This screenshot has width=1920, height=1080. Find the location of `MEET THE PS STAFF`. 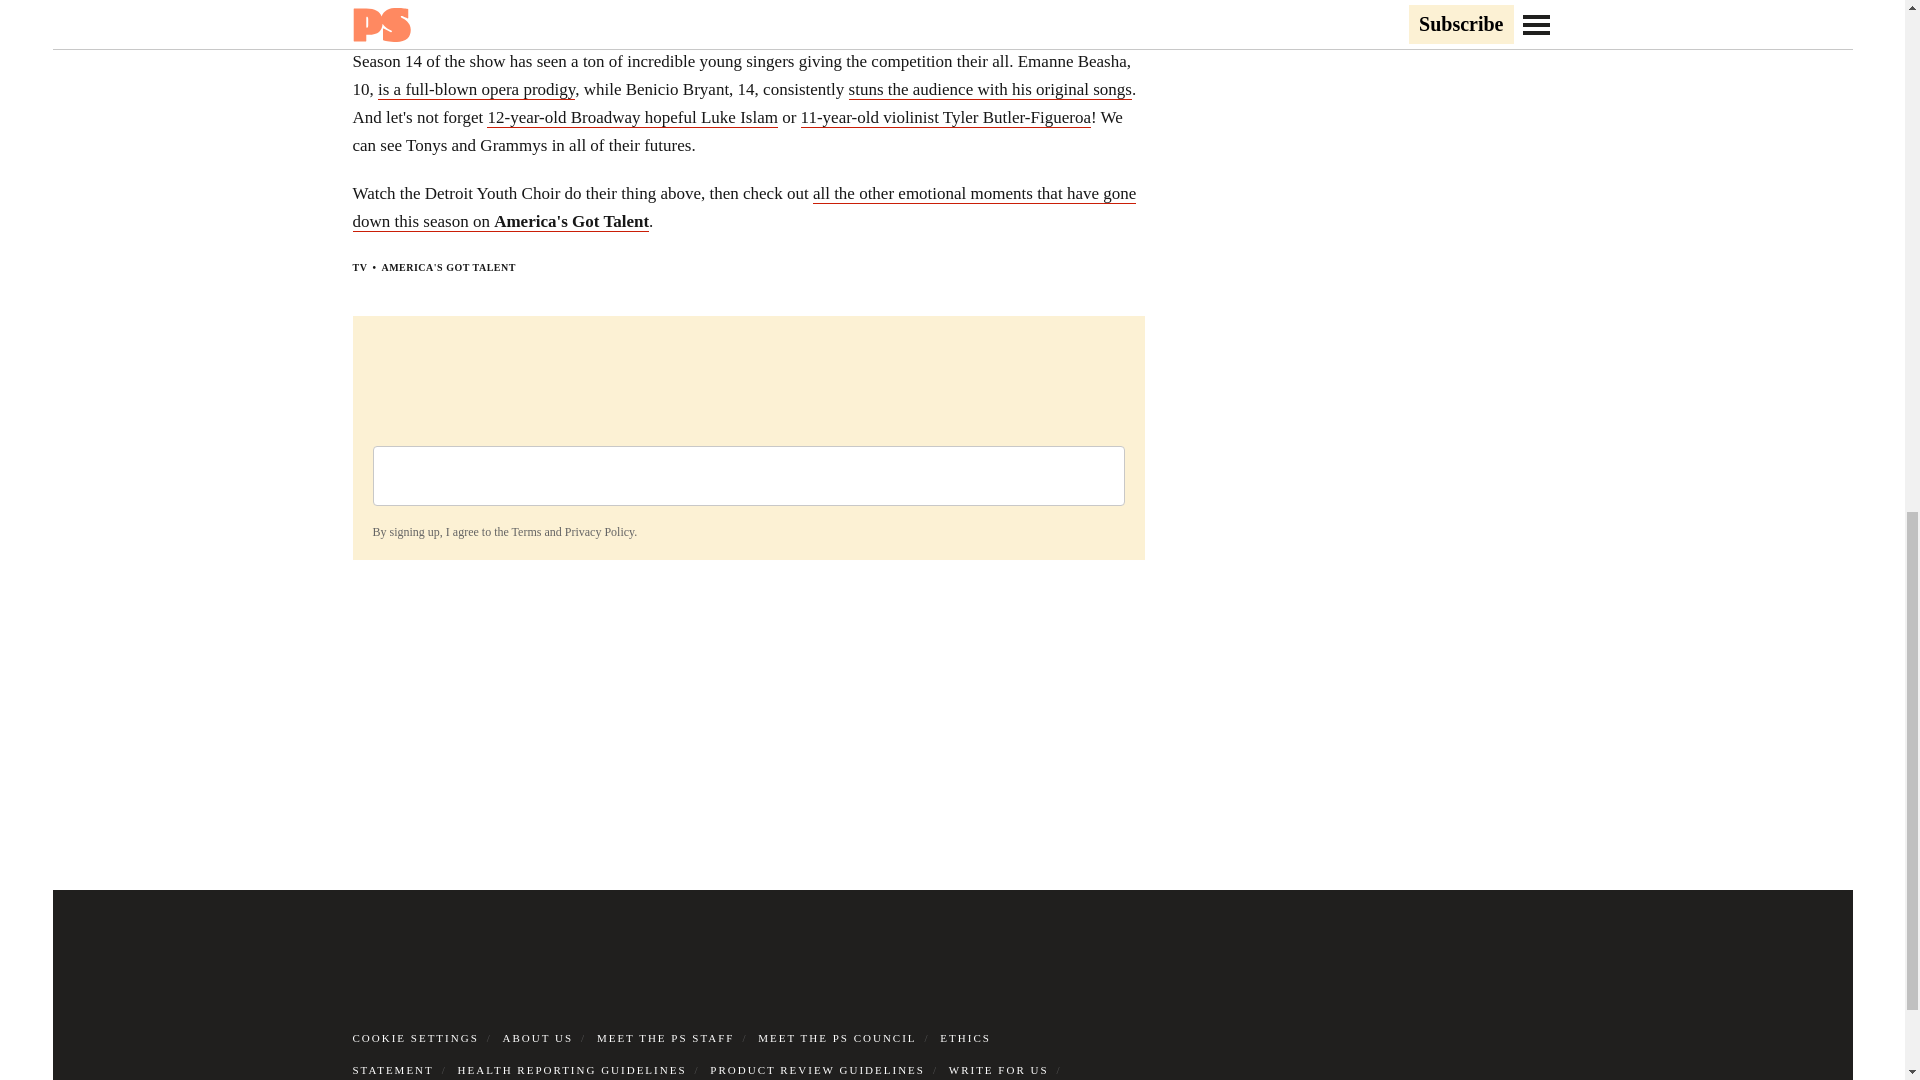

MEET THE PS STAFF is located at coordinates (666, 1038).